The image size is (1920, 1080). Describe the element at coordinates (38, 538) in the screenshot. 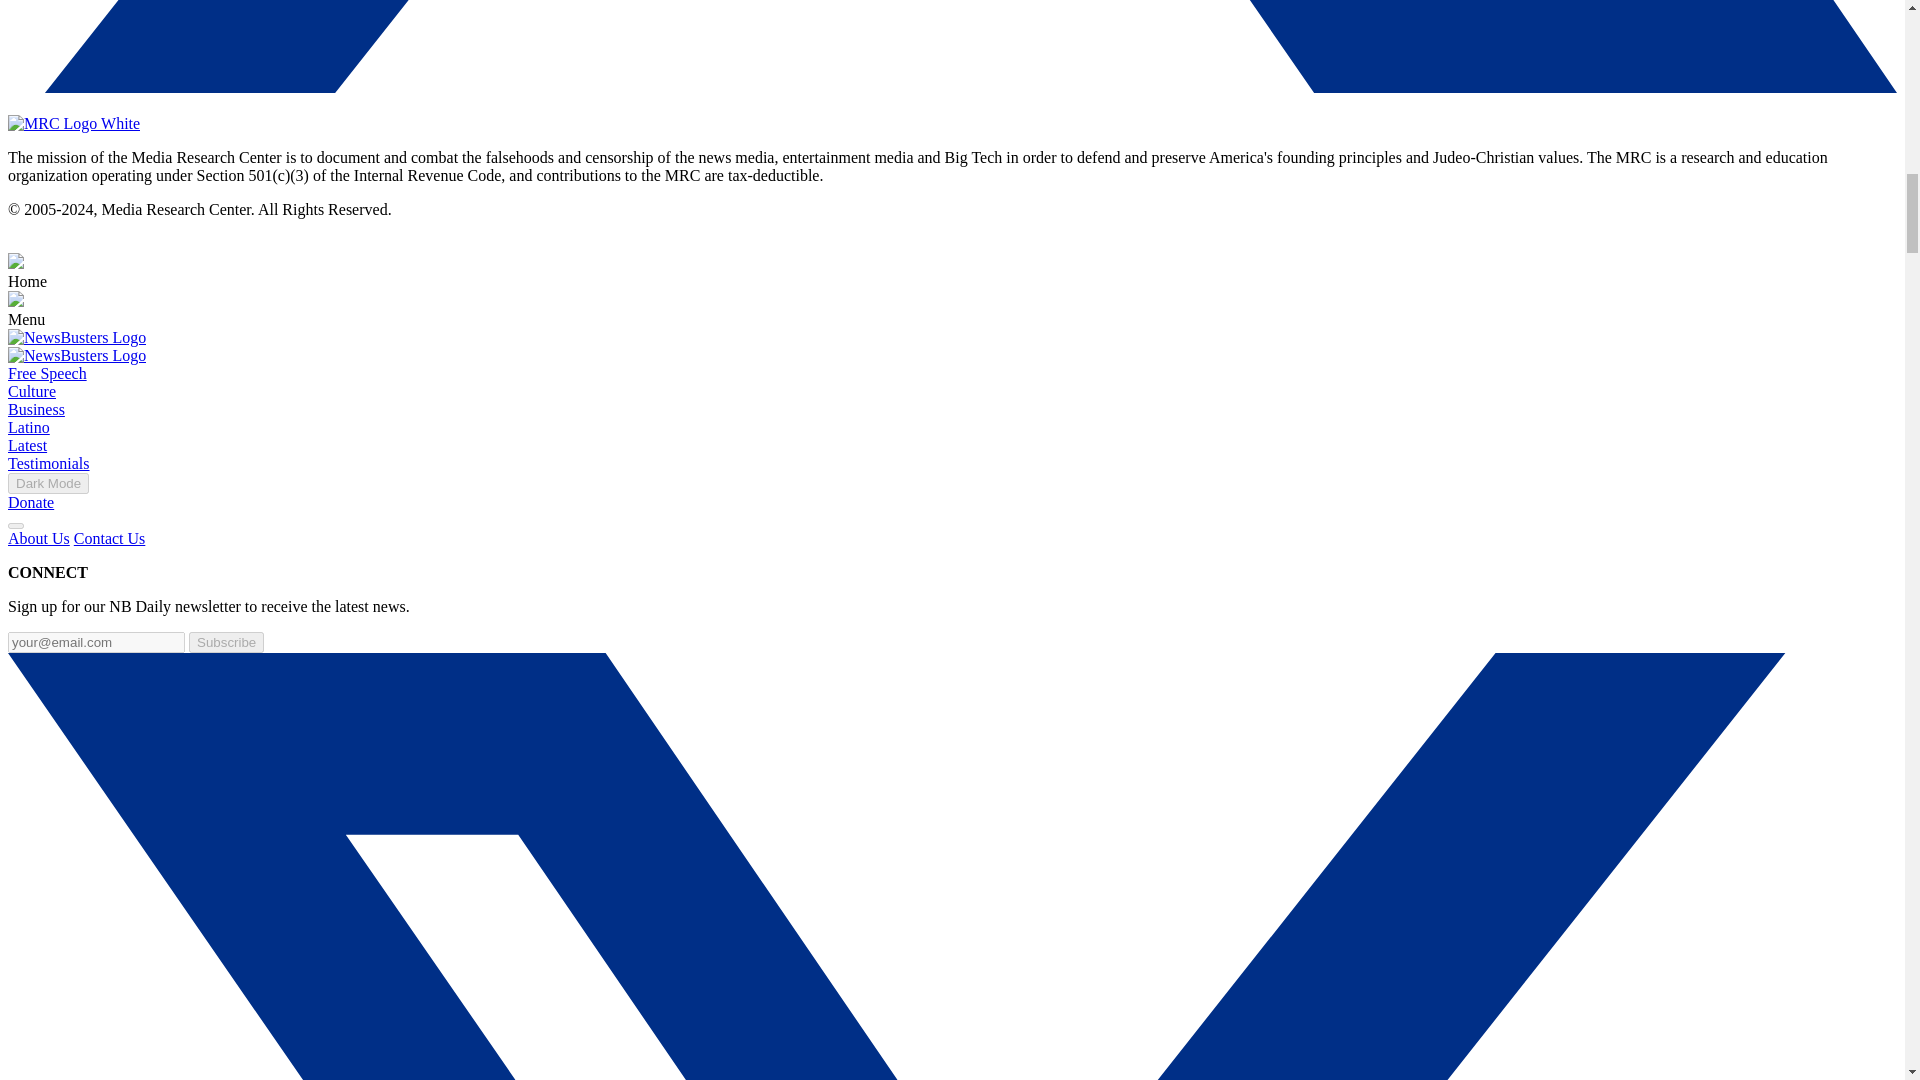

I see `About Us` at that location.